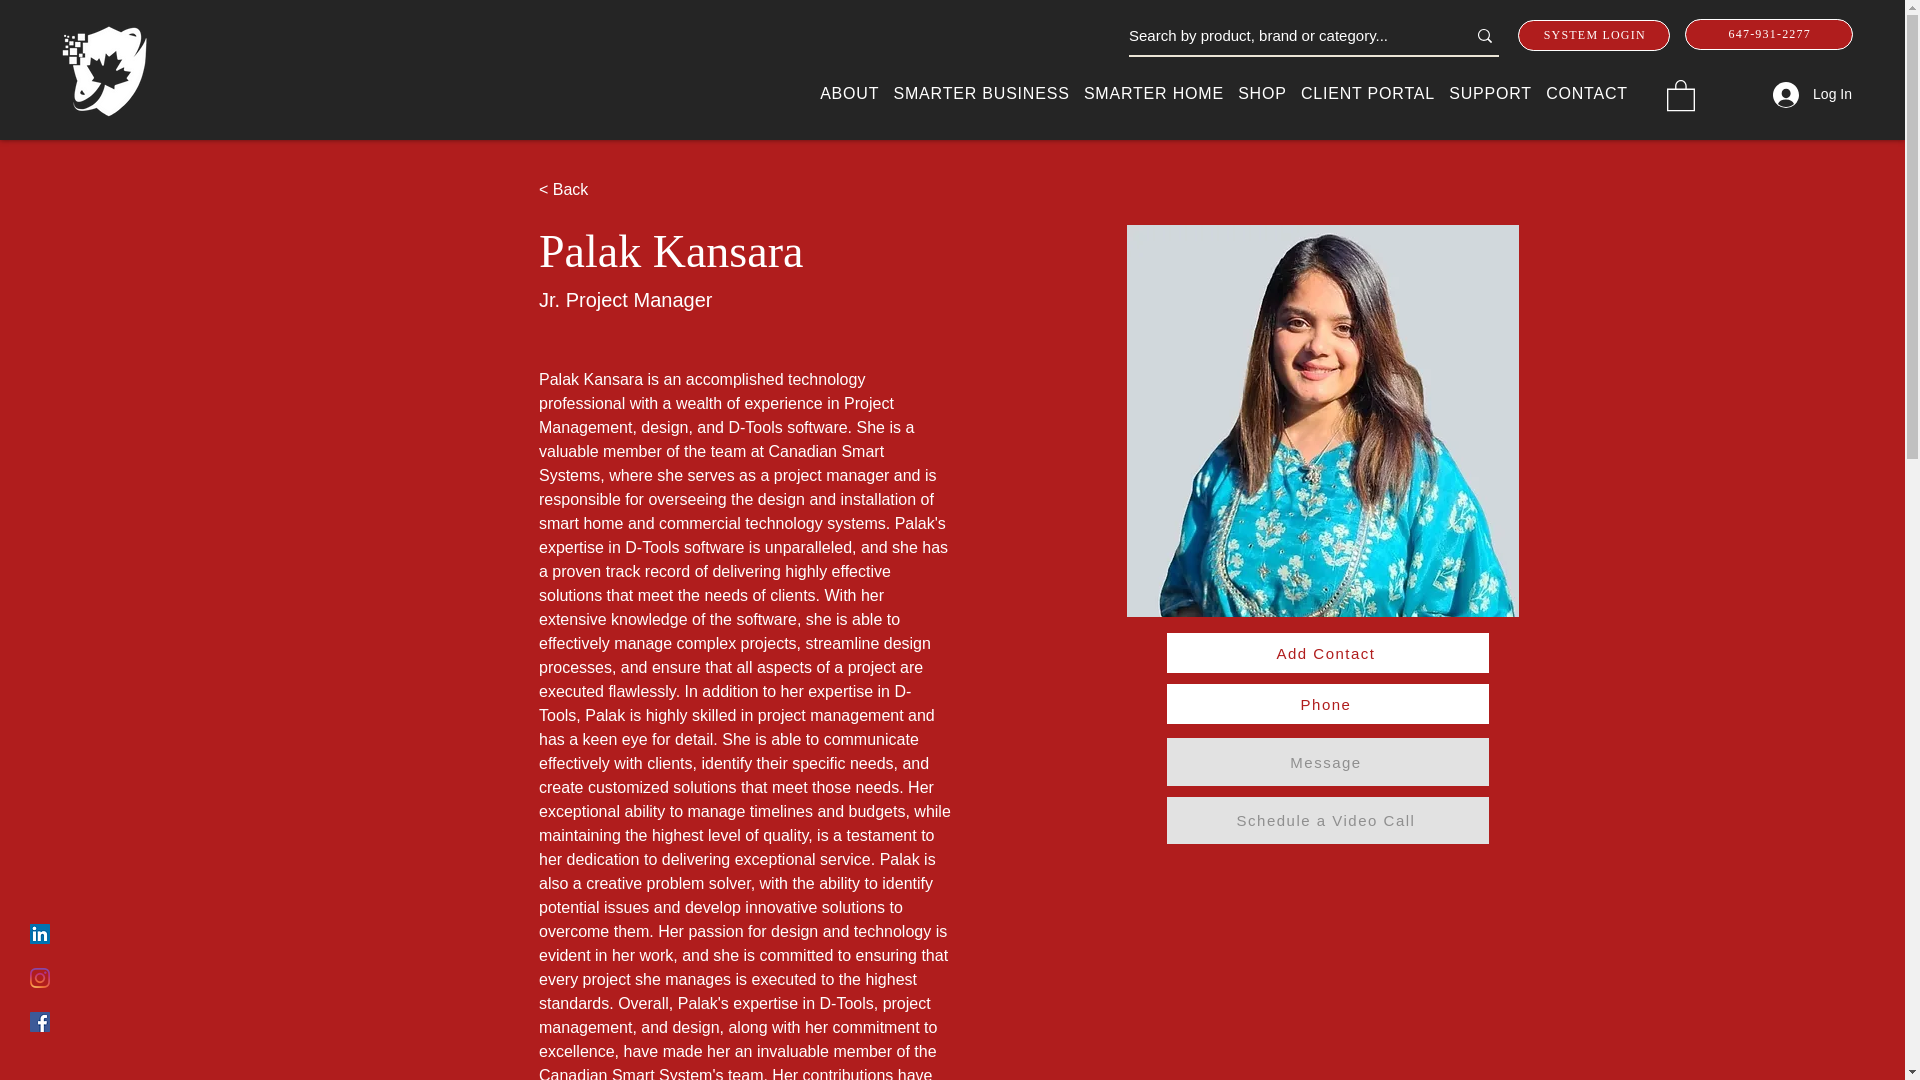 The image size is (1920, 1080). What do you see at coordinates (980, 94) in the screenshot?
I see `SMARTER BUSINESS` at bounding box center [980, 94].